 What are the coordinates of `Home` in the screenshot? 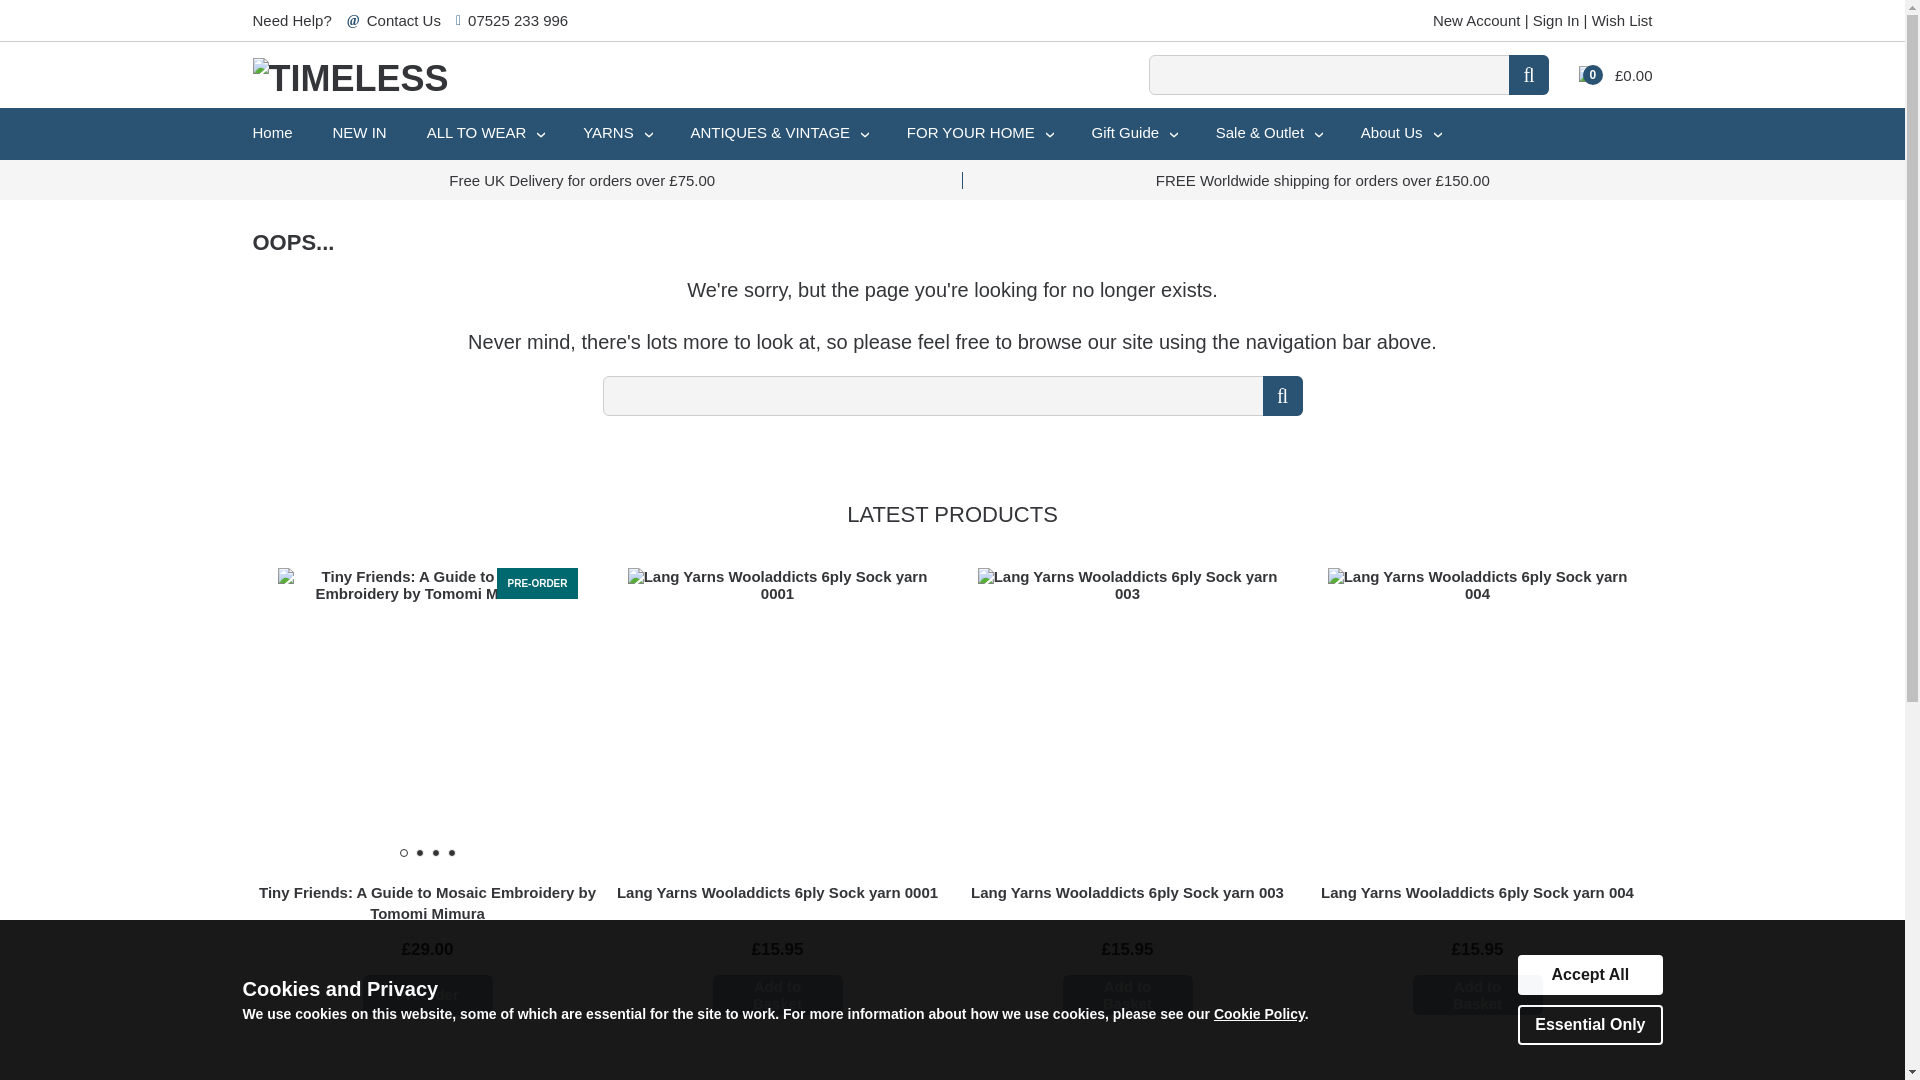 It's located at (272, 132).